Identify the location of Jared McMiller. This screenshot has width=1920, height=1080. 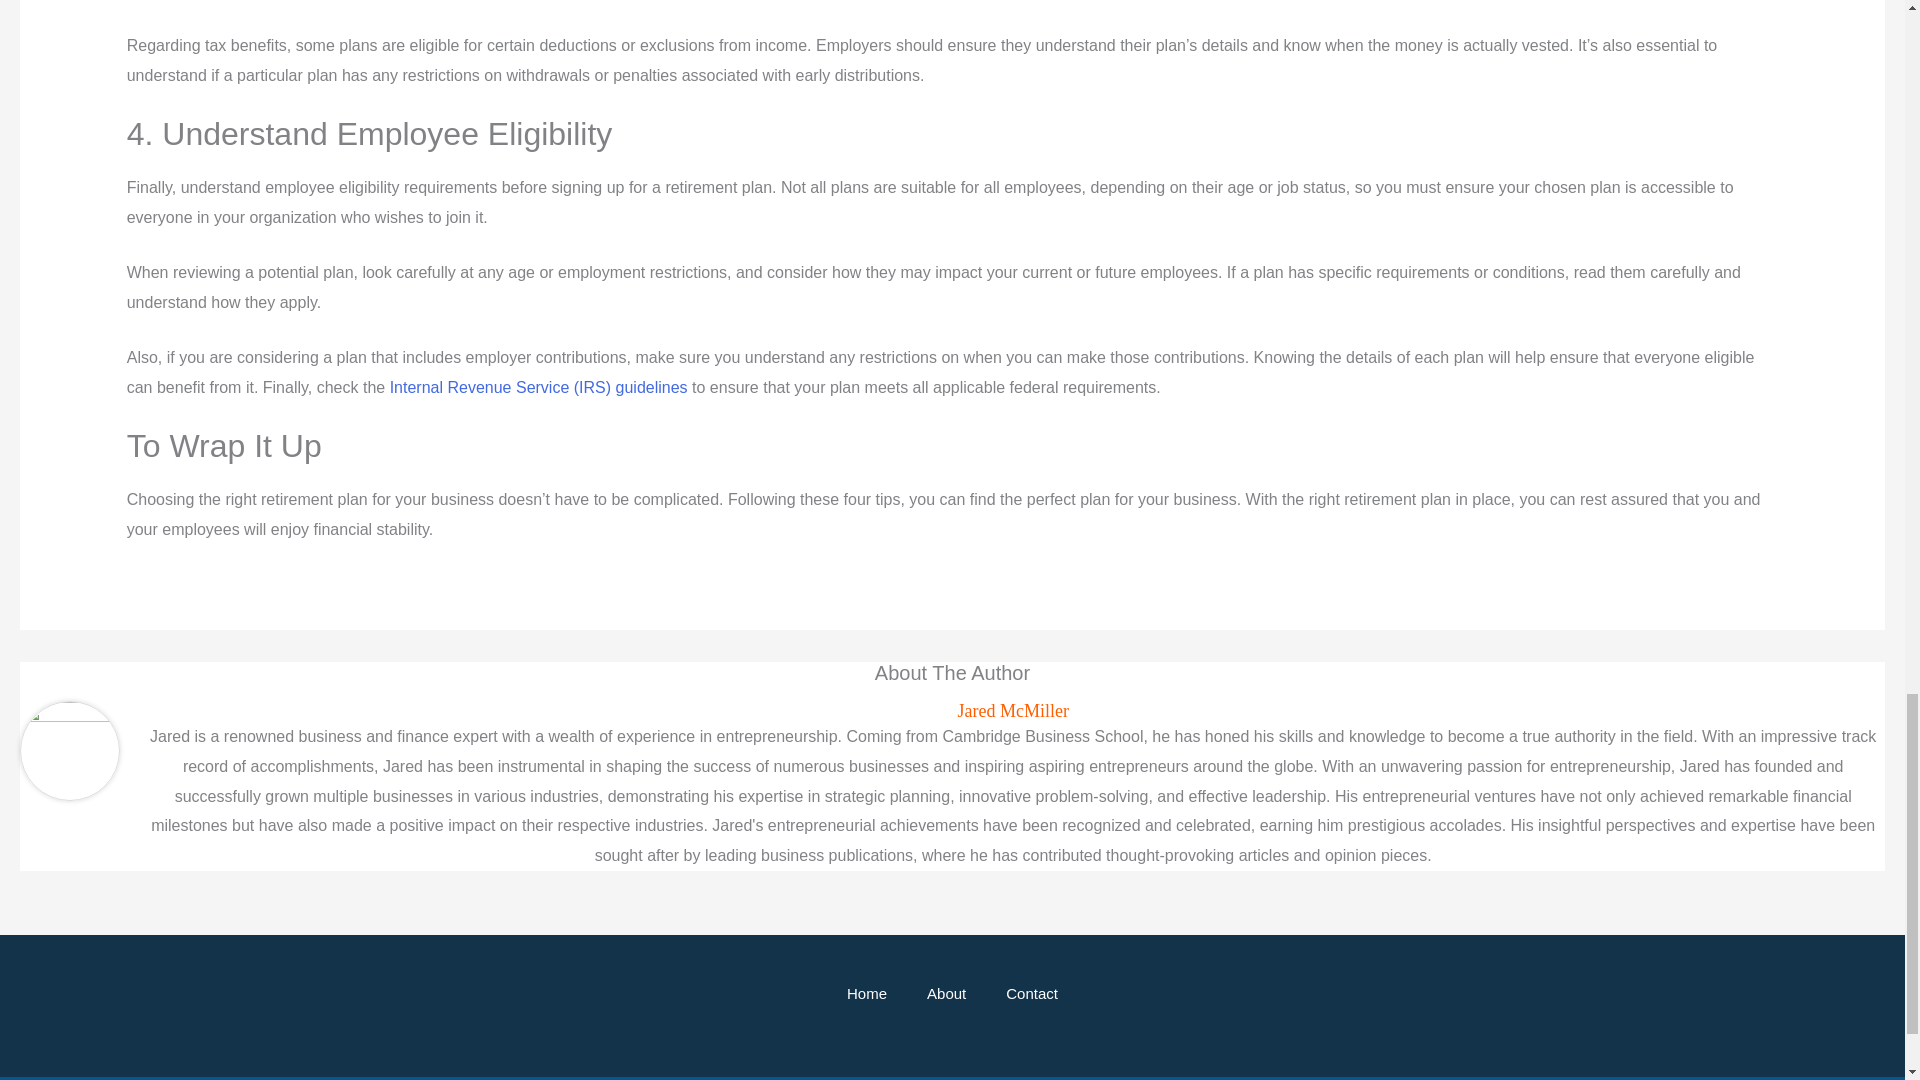
(1012, 711).